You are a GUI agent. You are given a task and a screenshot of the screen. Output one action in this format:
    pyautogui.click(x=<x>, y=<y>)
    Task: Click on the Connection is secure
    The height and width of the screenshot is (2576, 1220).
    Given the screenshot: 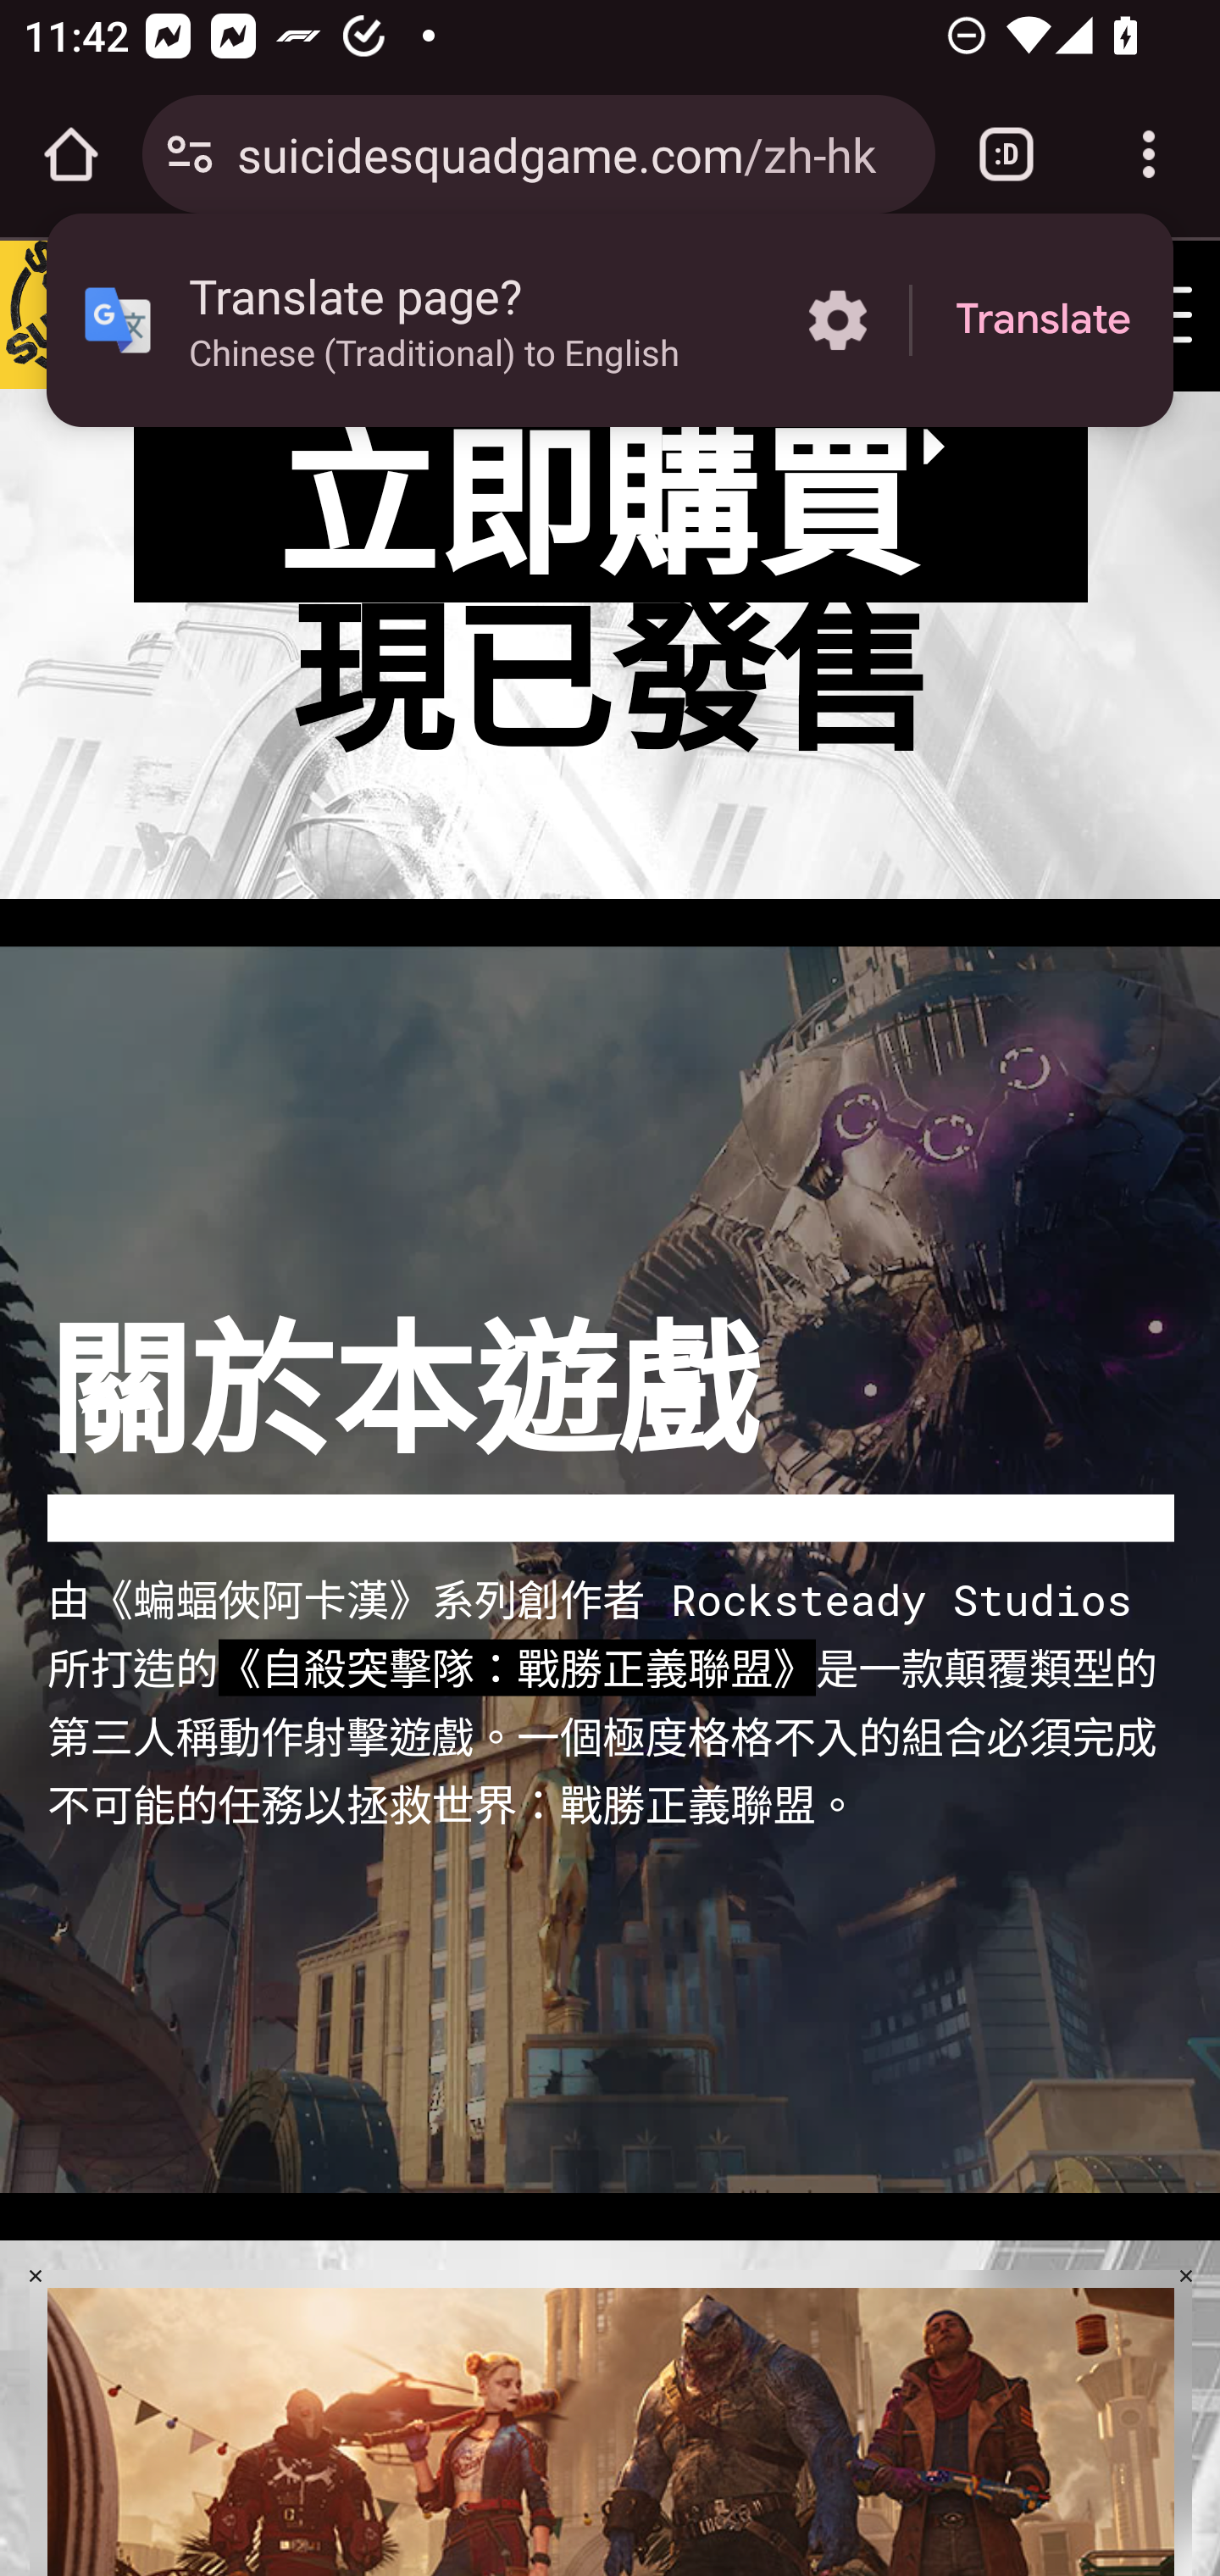 What is the action you would take?
    pyautogui.click(x=190, y=154)
    